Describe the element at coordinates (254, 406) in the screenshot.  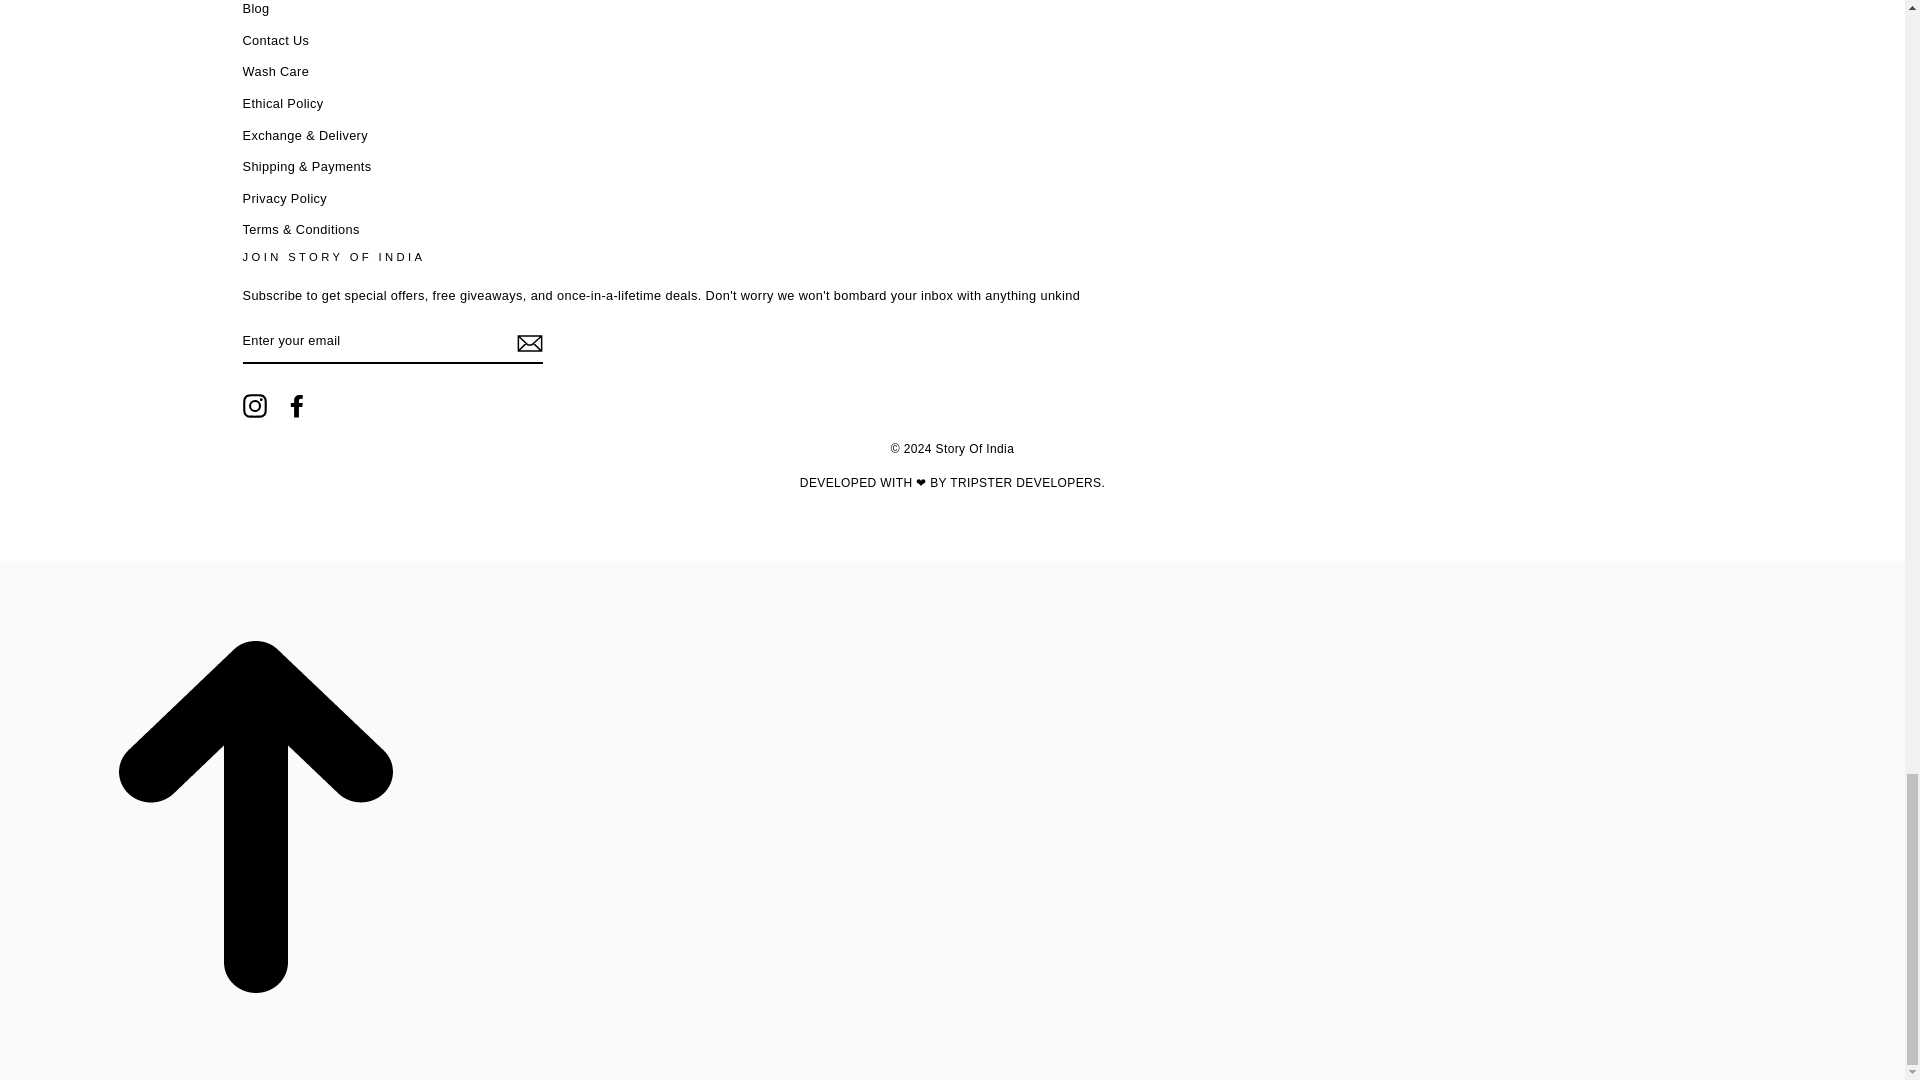
I see `Story Of India on Instagram` at that location.